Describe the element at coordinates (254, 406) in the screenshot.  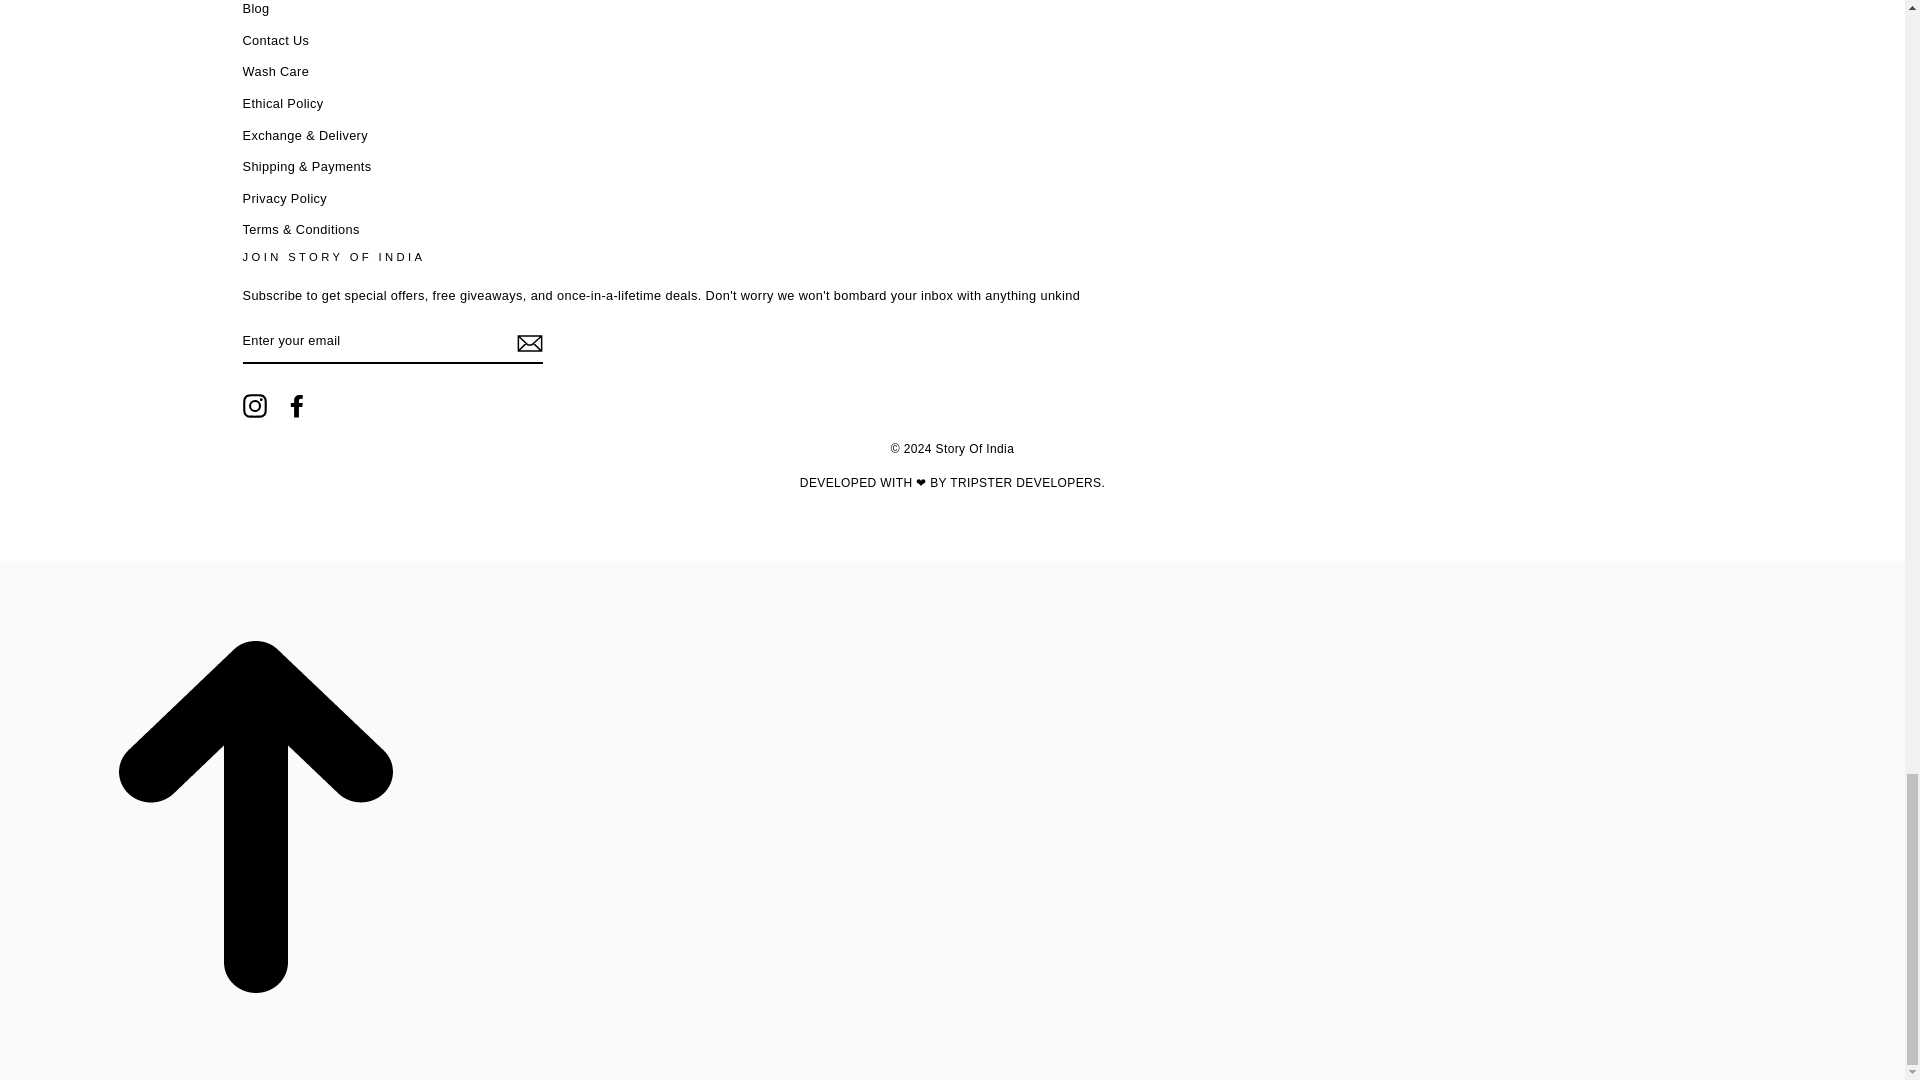
I see `Story Of India on Instagram` at that location.